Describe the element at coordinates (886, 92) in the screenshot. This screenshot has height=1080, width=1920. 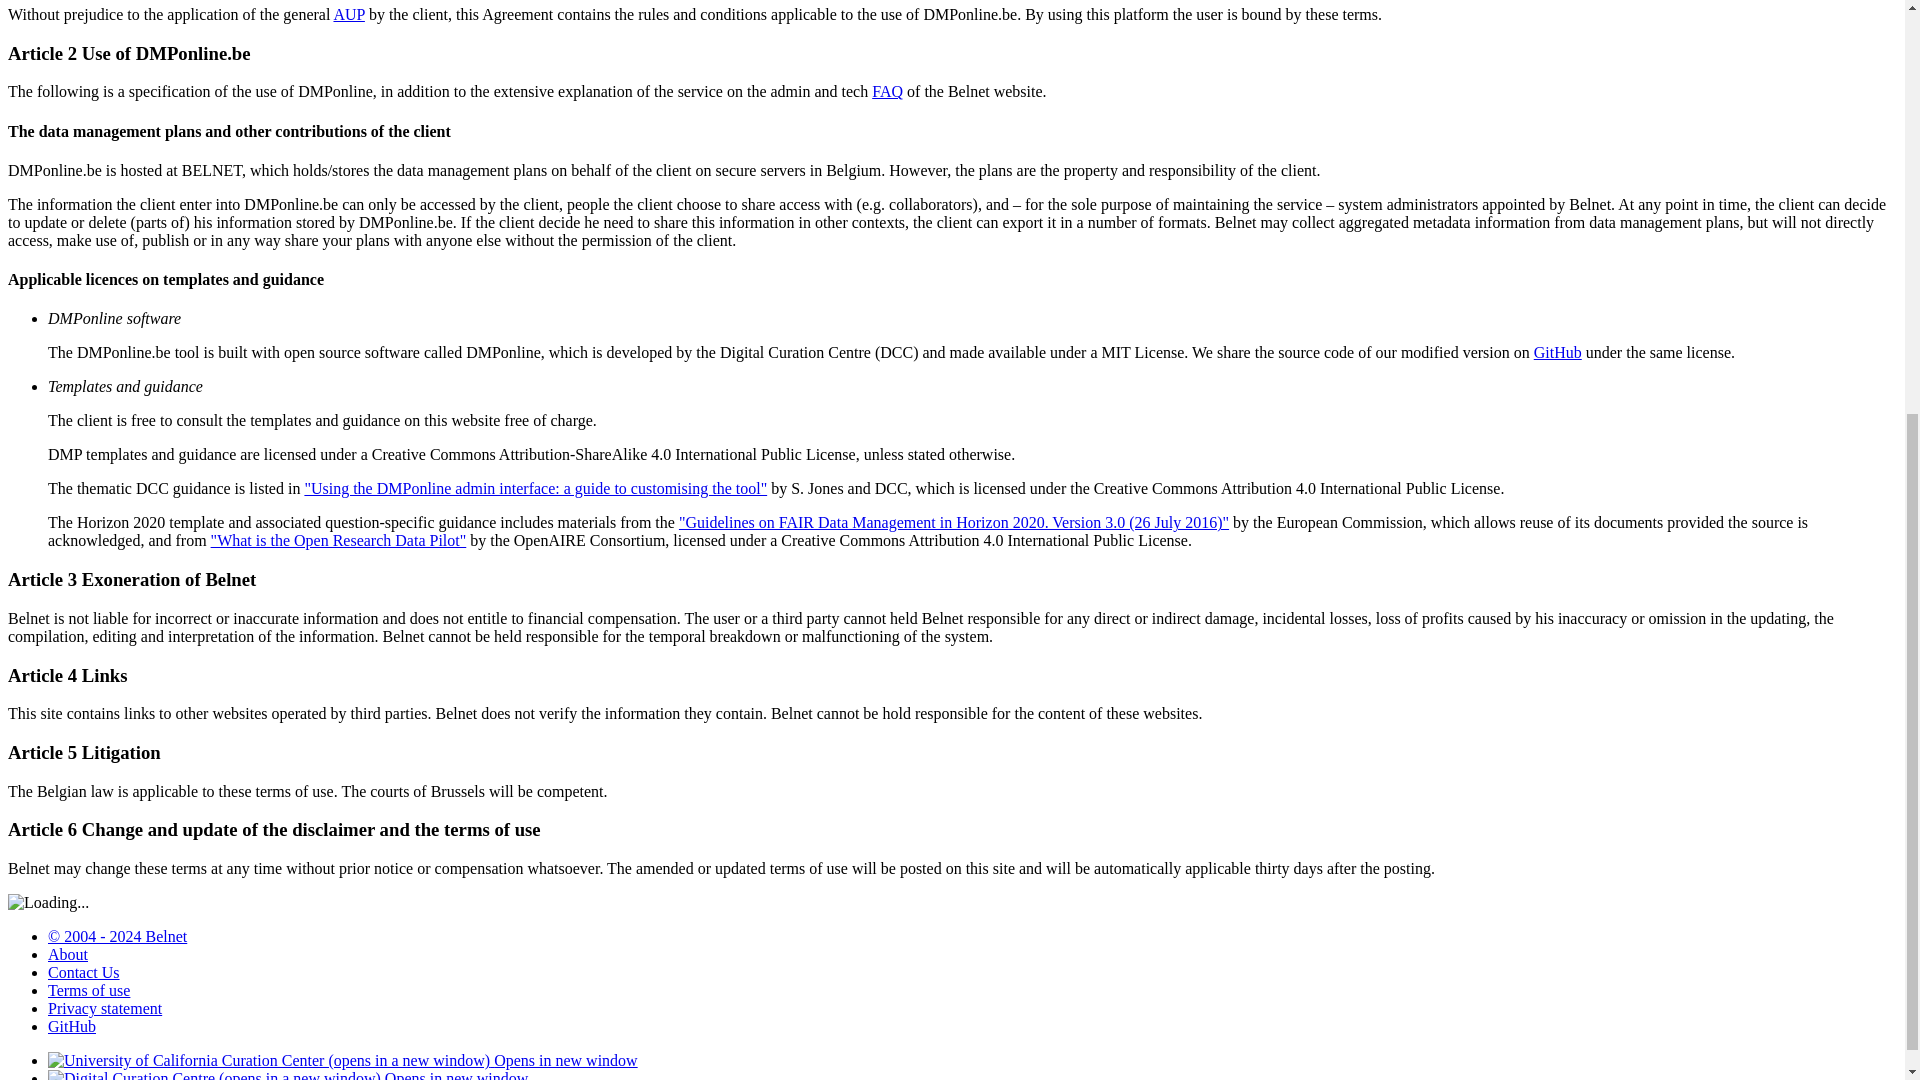
I see `FAQ` at that location.